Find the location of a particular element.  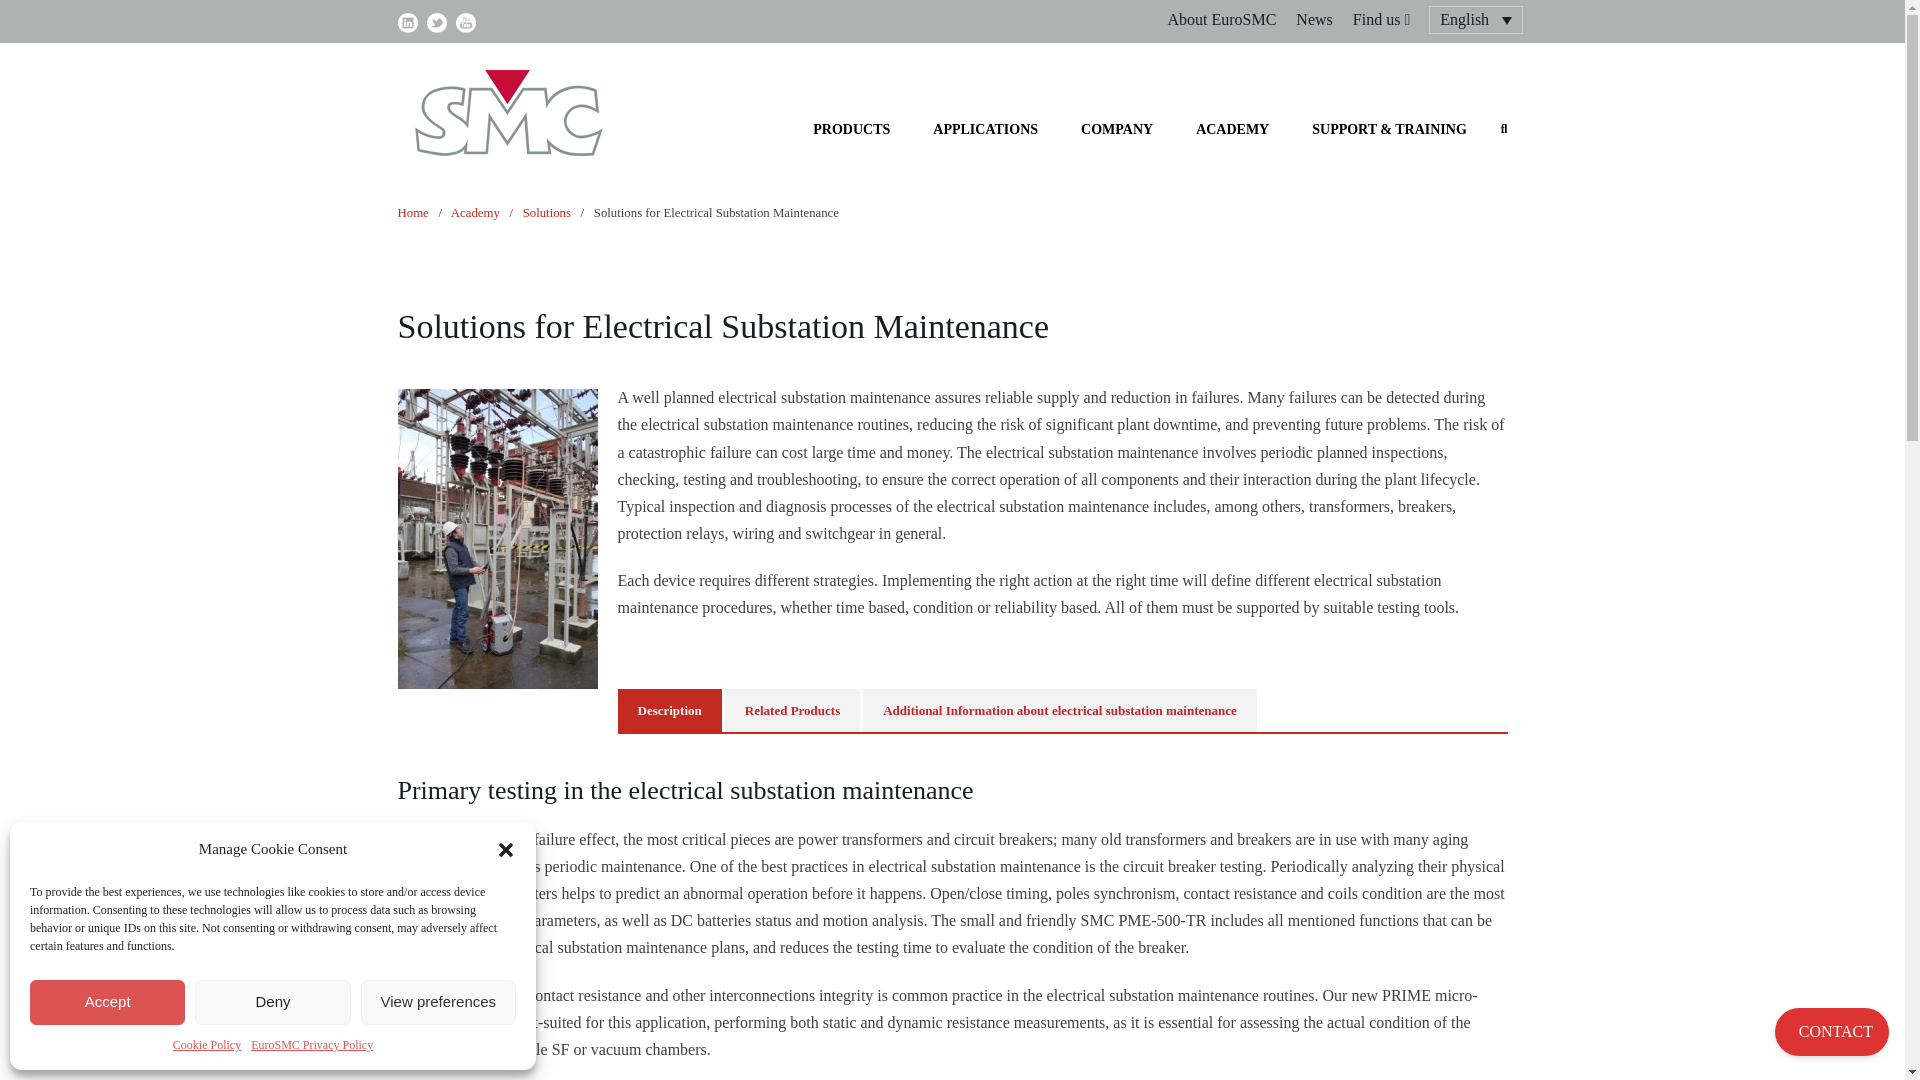

Deny is located at coordinates (272, 1002).